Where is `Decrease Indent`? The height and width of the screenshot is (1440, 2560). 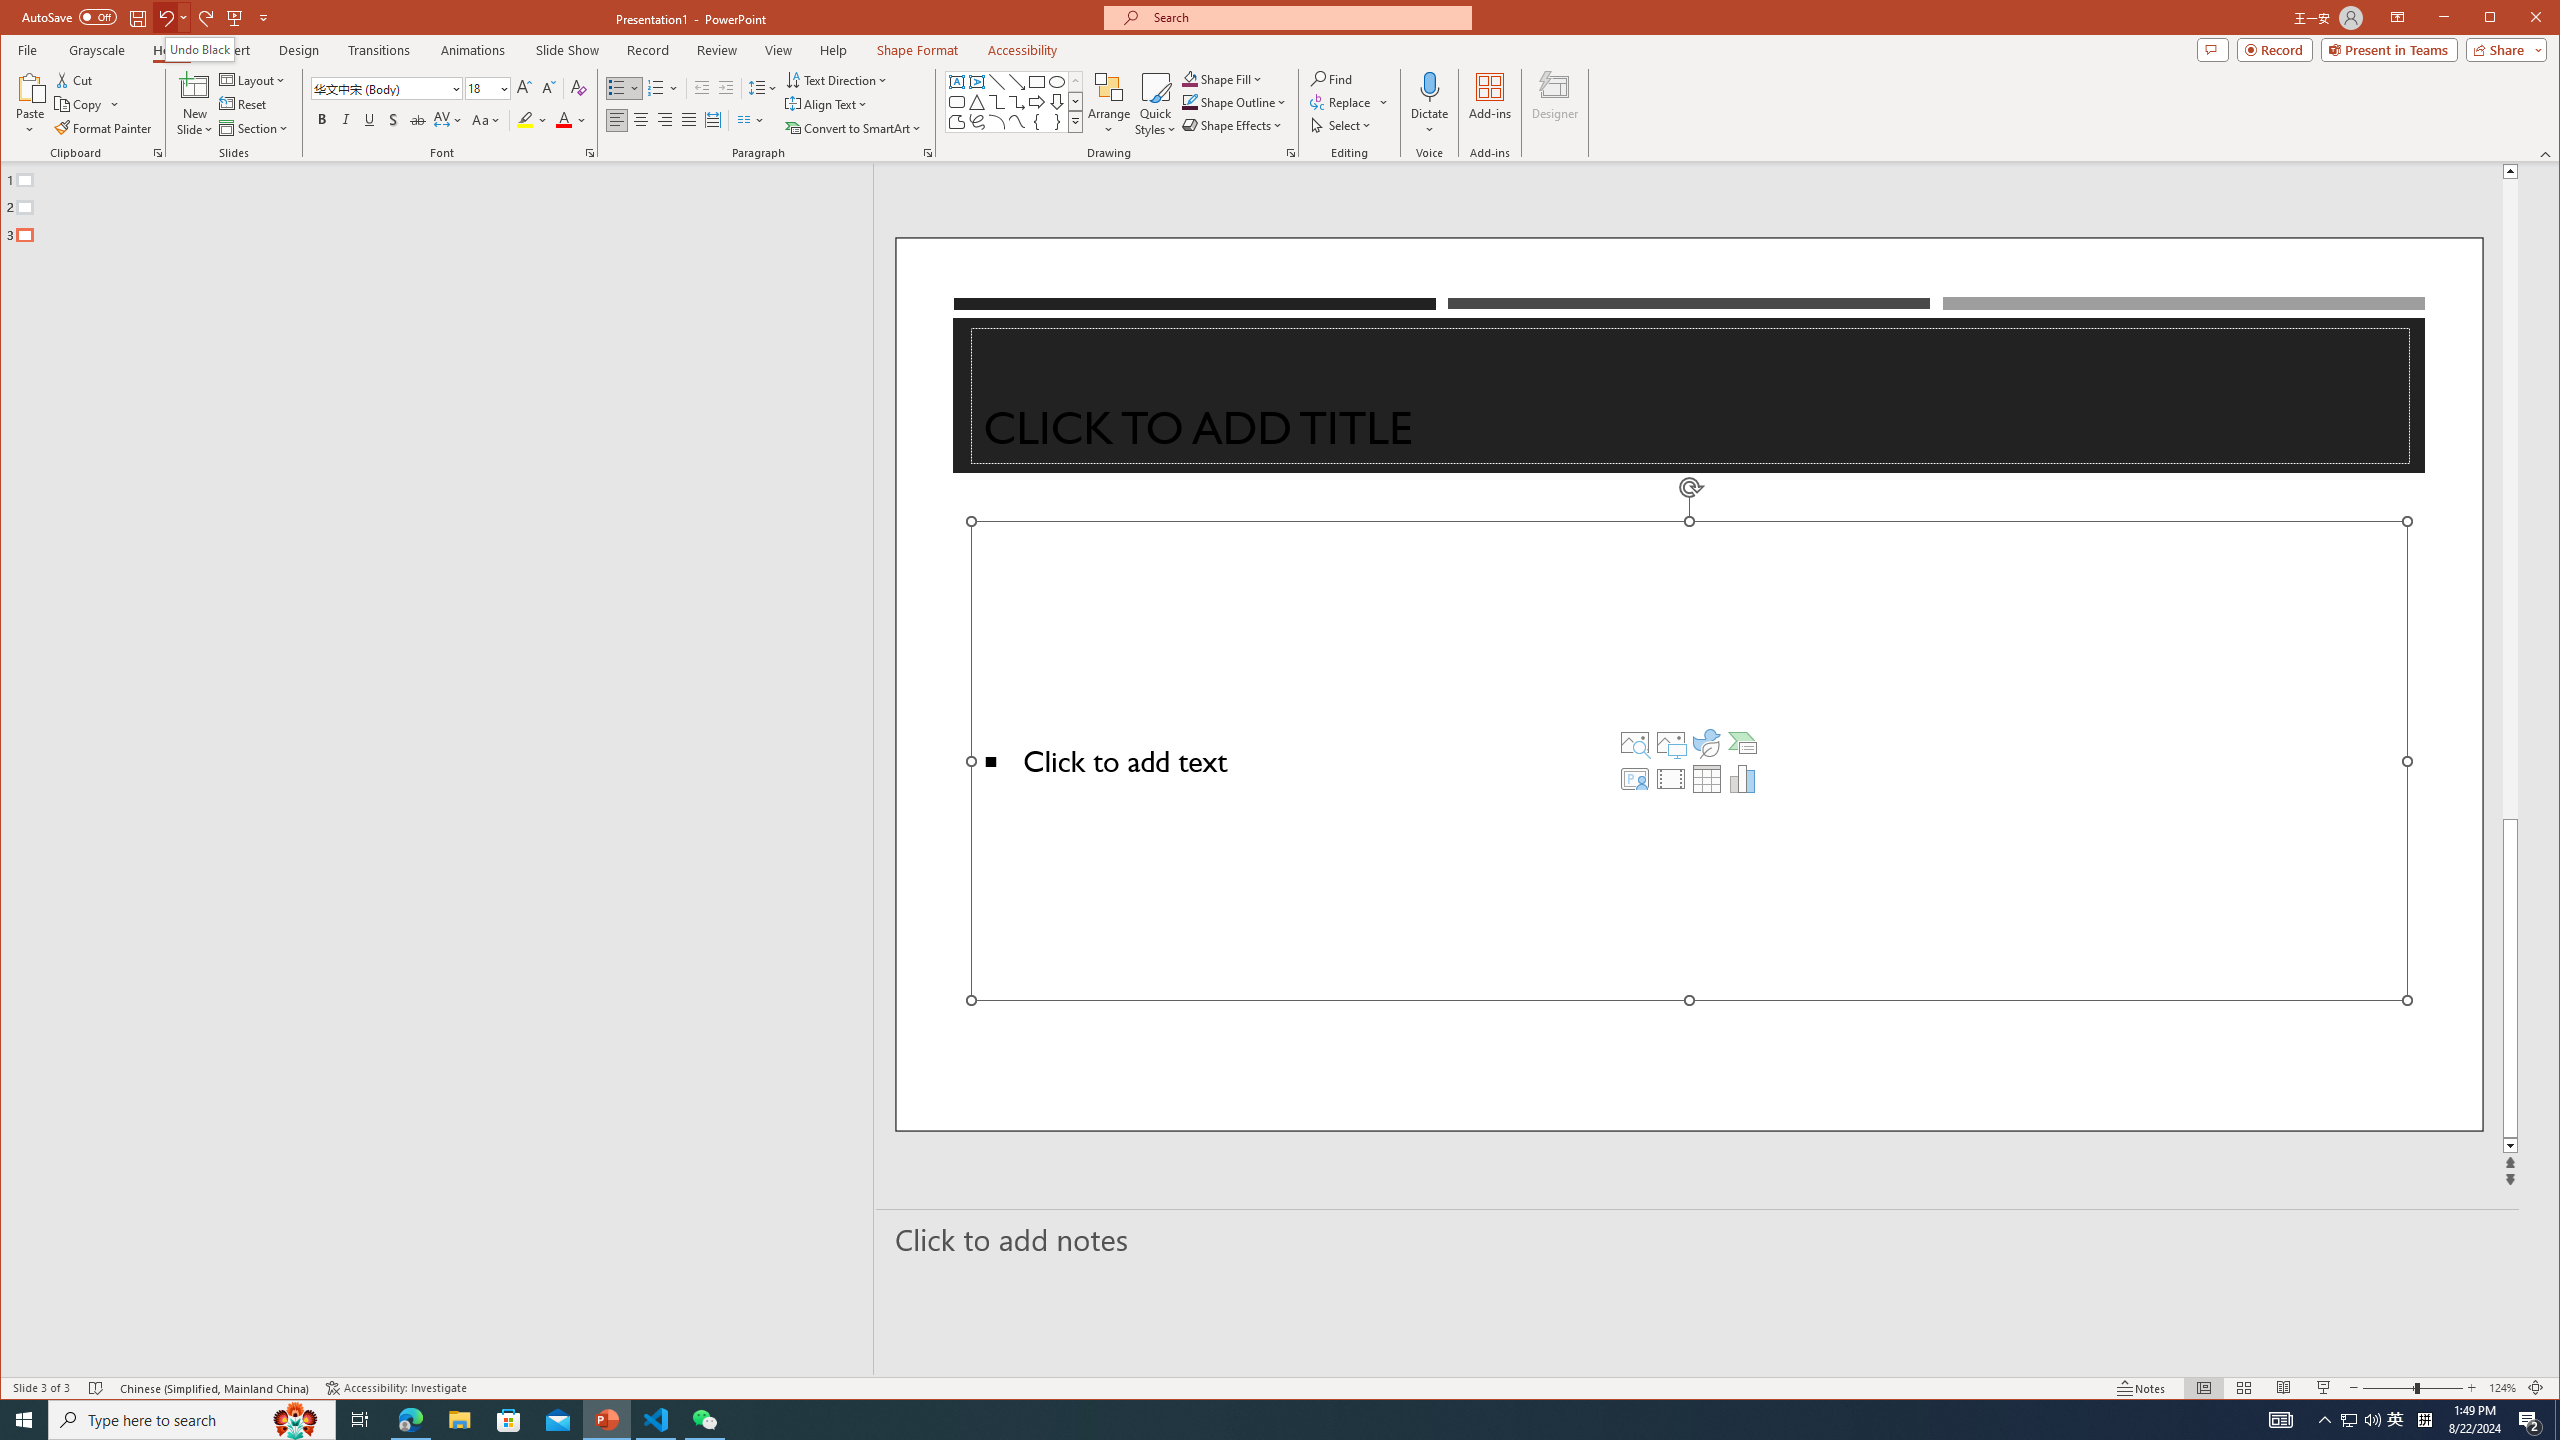 Decrease Indent is located at coordinates (702, 88).